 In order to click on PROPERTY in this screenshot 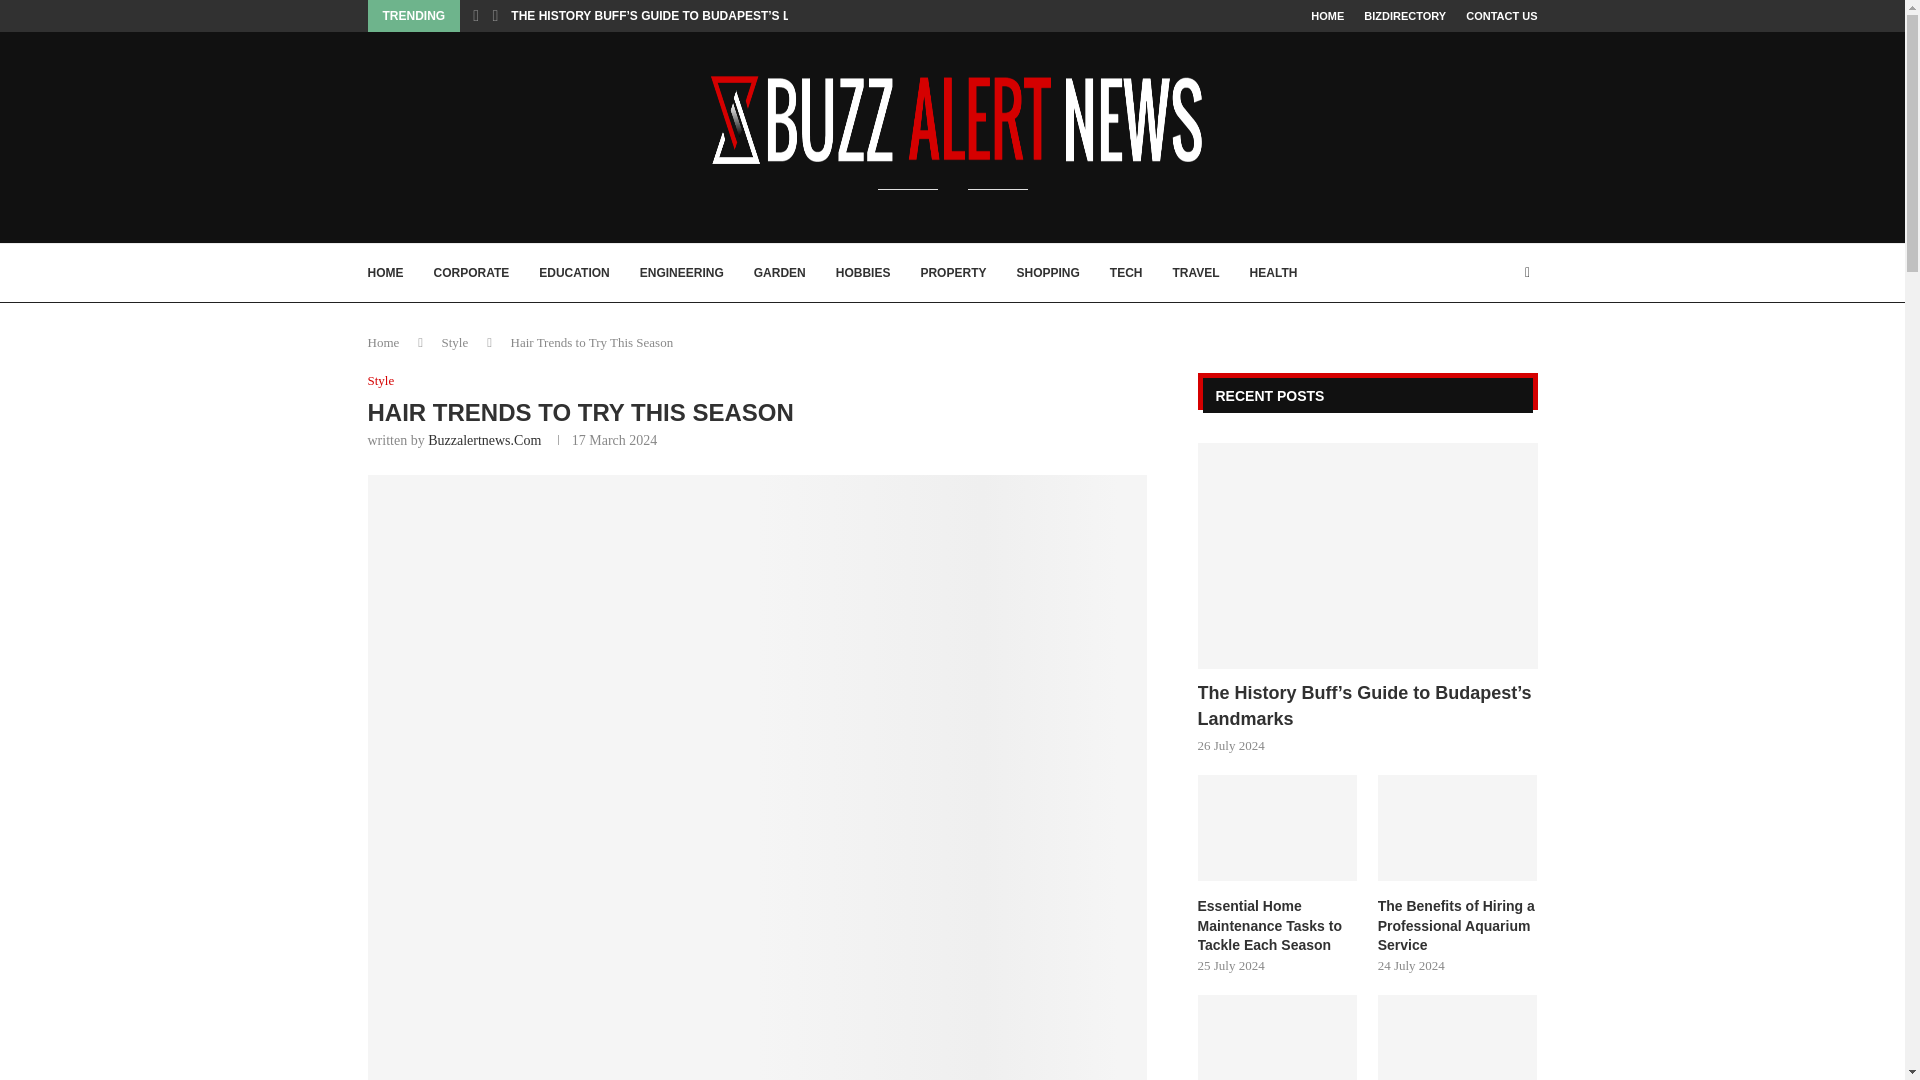, I will do `click(952, 273)`.